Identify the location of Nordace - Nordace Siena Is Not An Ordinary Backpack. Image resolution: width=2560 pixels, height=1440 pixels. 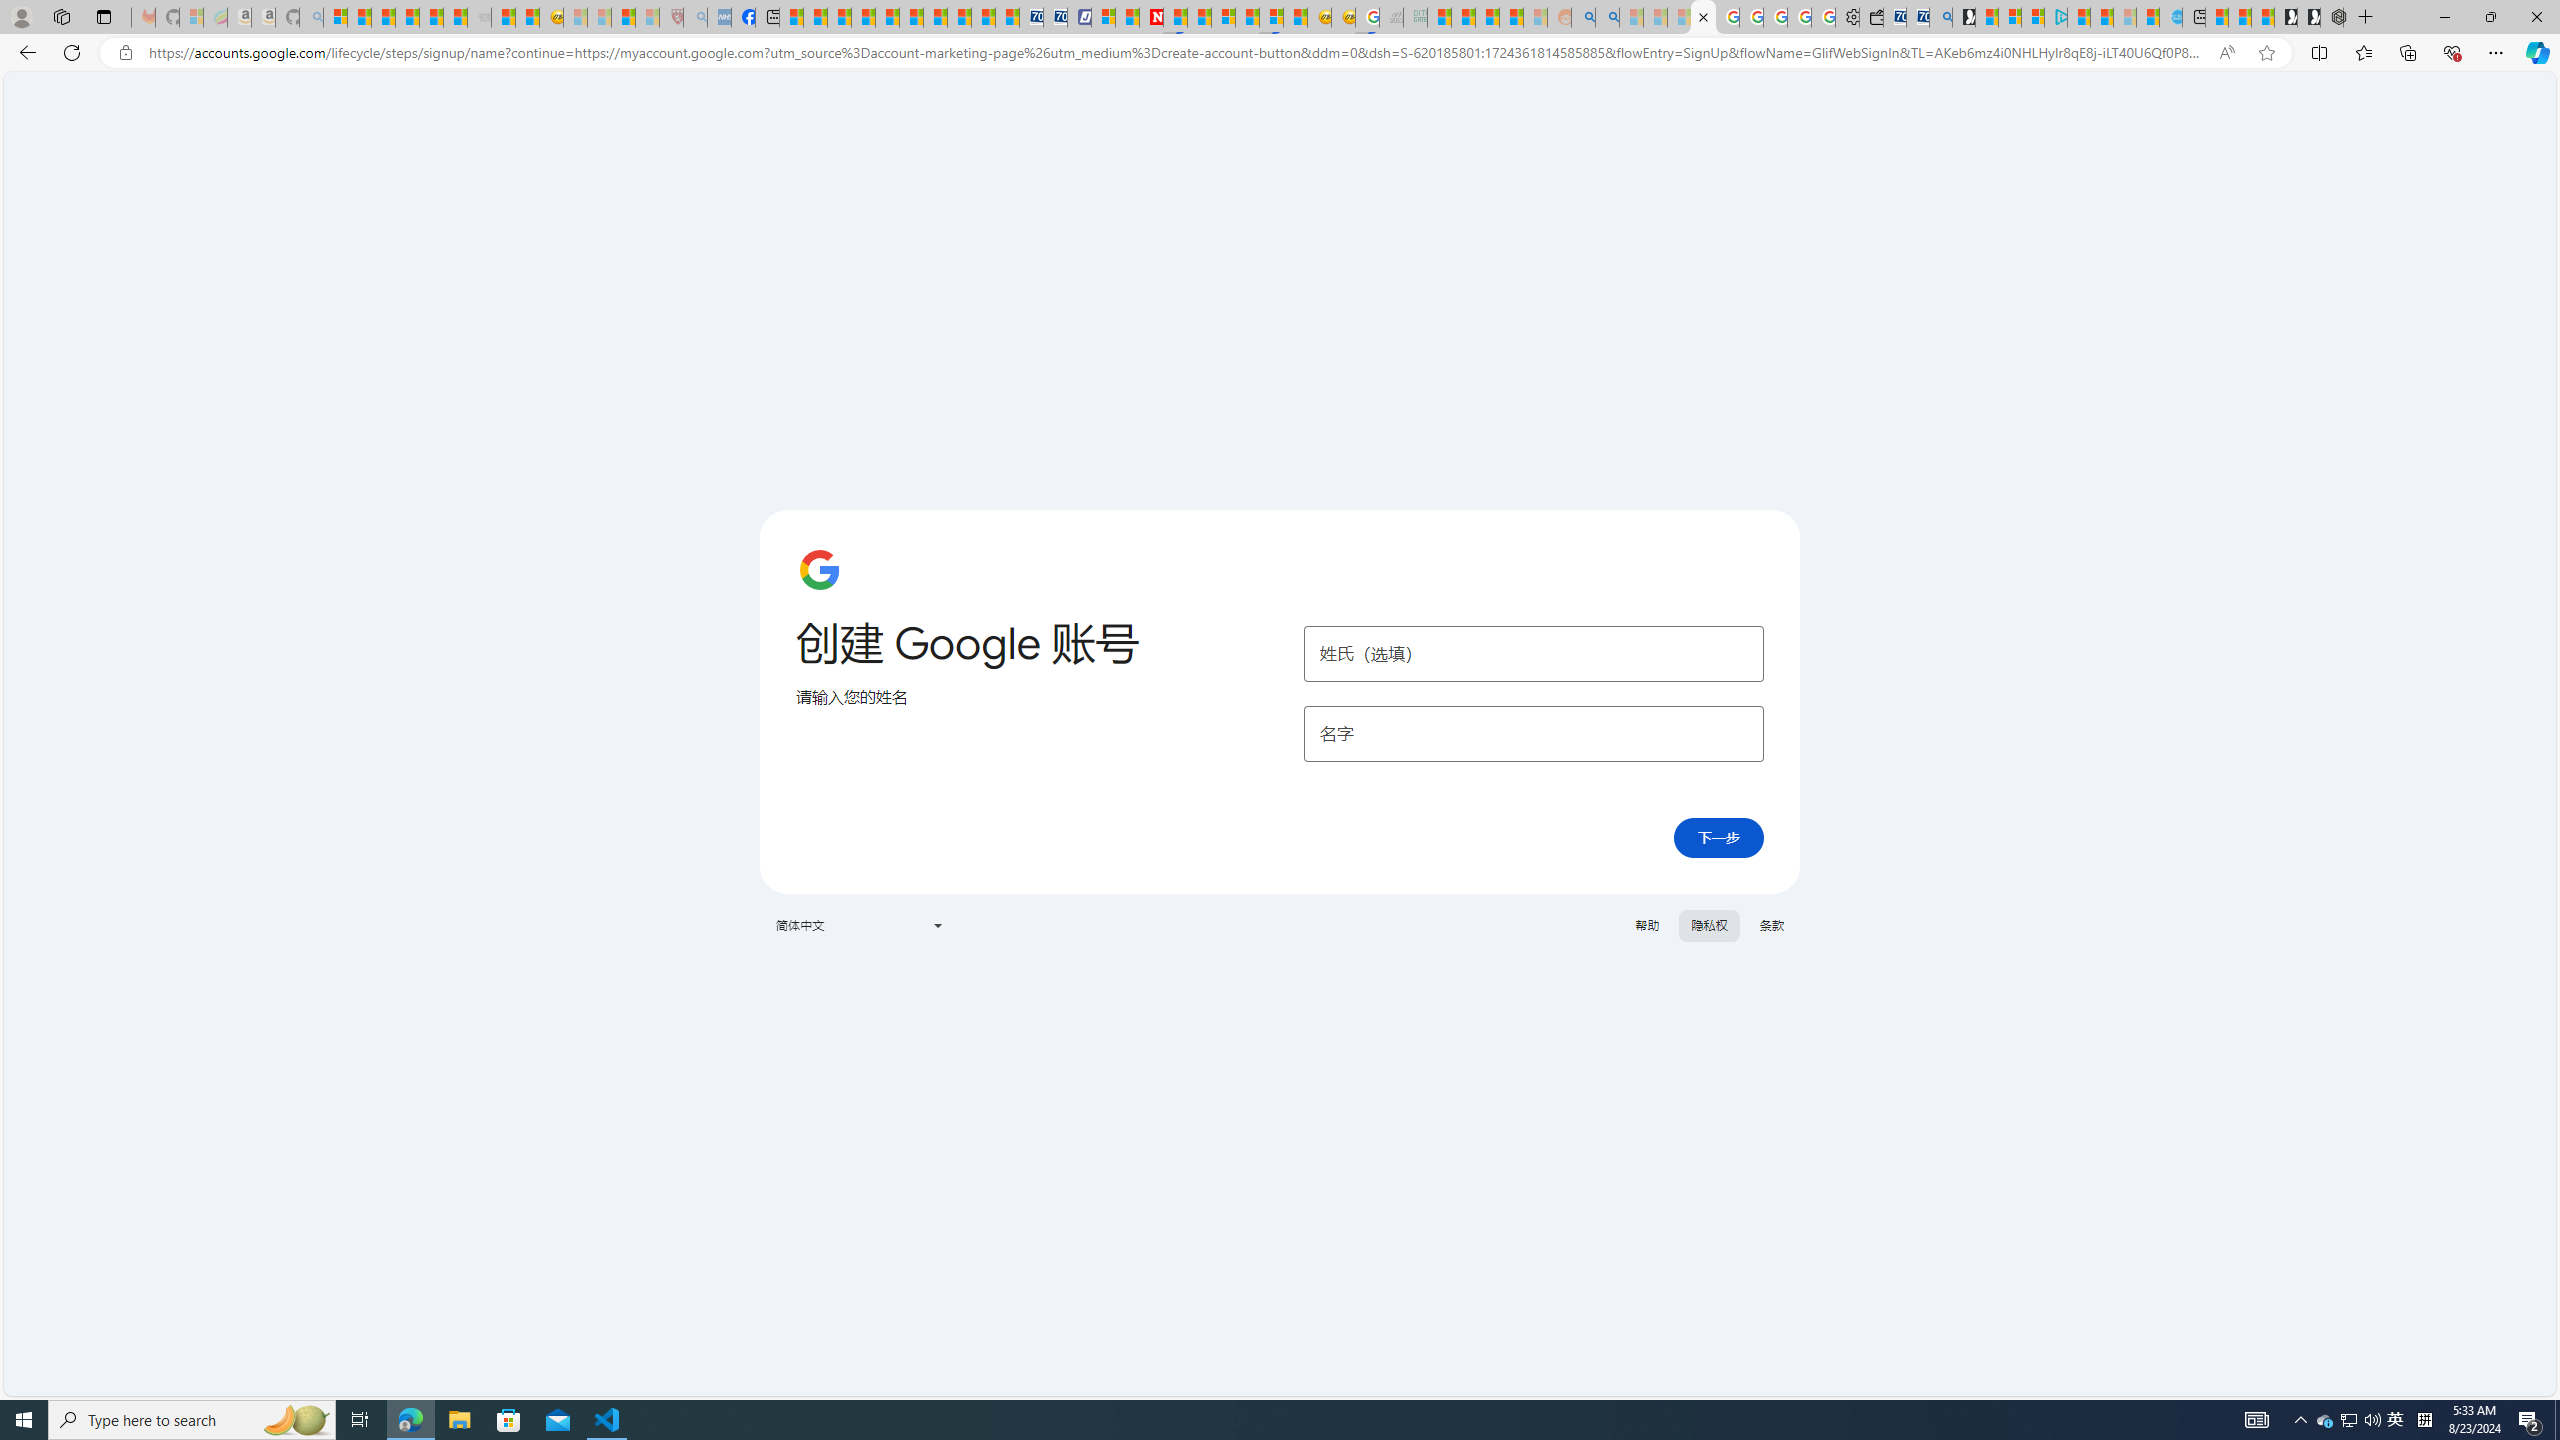
(2332, 17).